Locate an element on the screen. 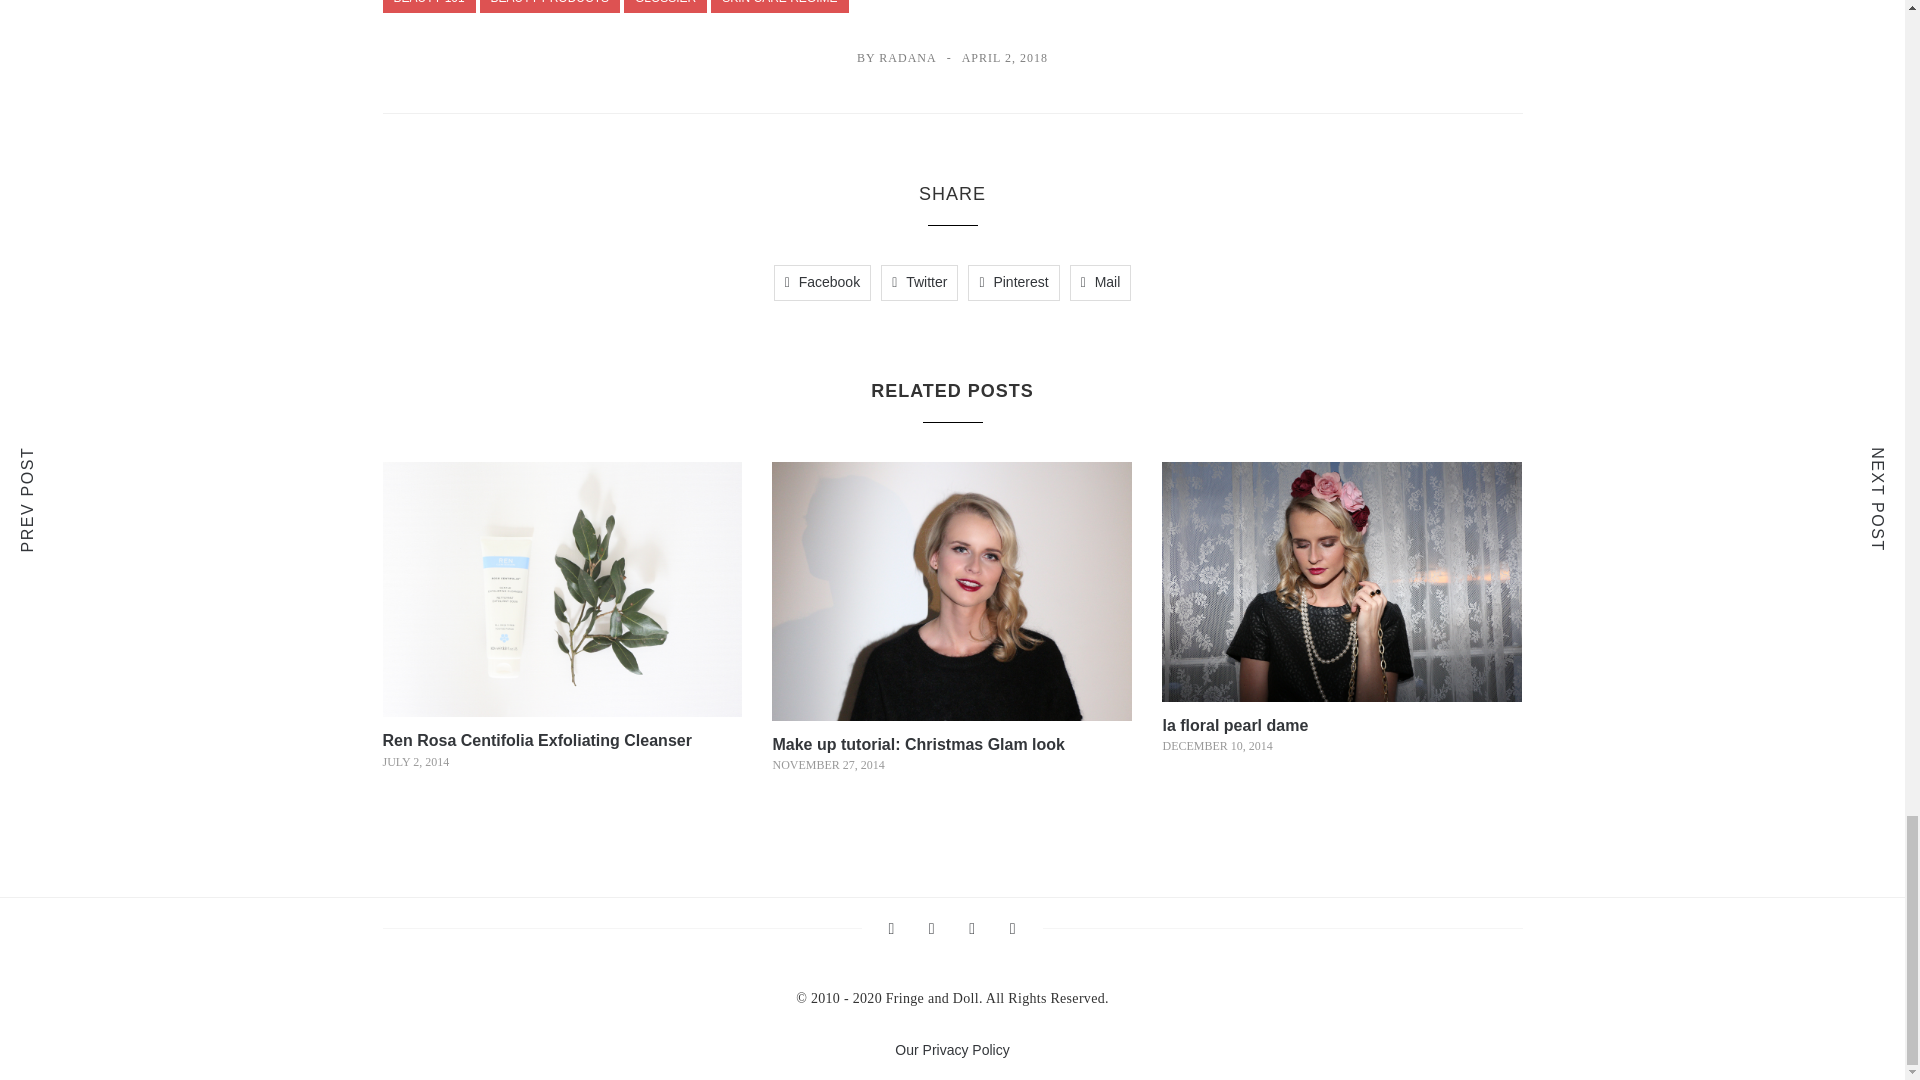  Pinterest is located at coordinates (1013, 928).